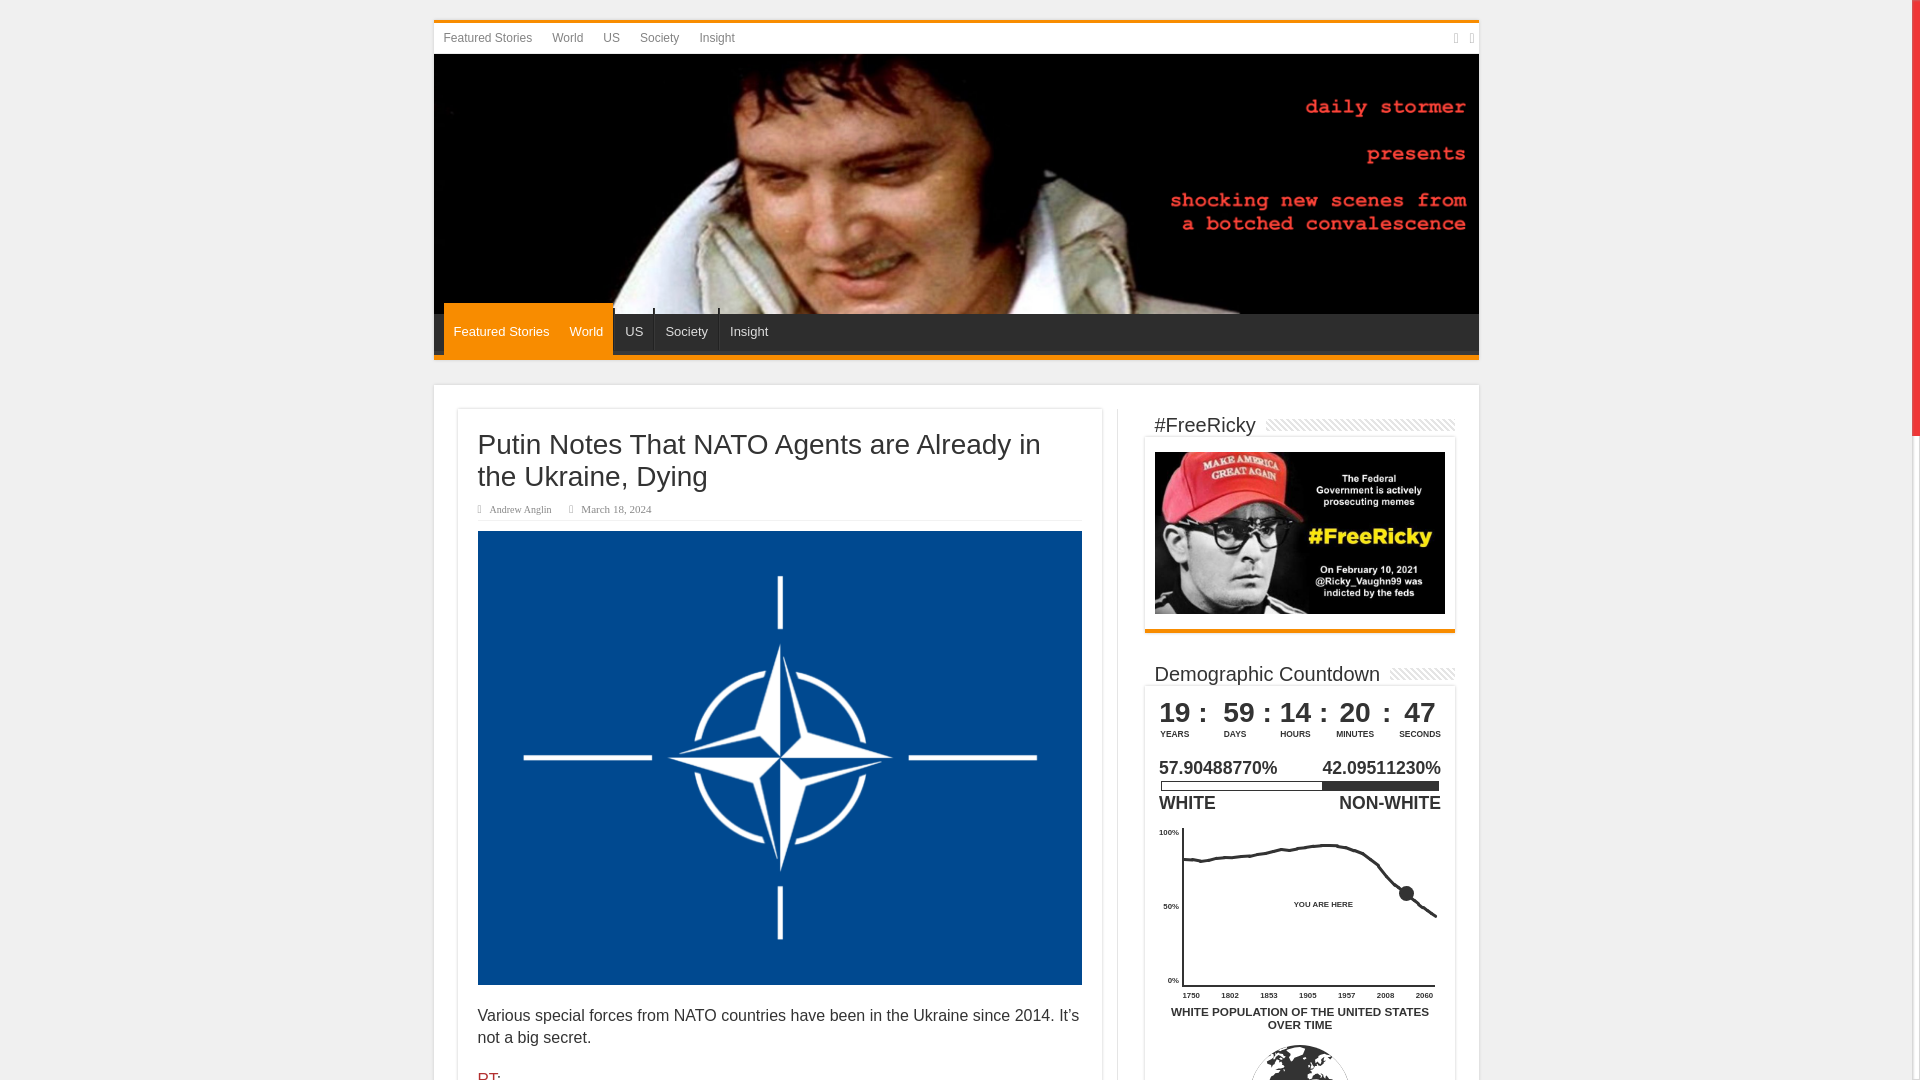  What do you see at coordinates (611, 37) in the screenshot?
I see `US` at bounding box center [611, 37].